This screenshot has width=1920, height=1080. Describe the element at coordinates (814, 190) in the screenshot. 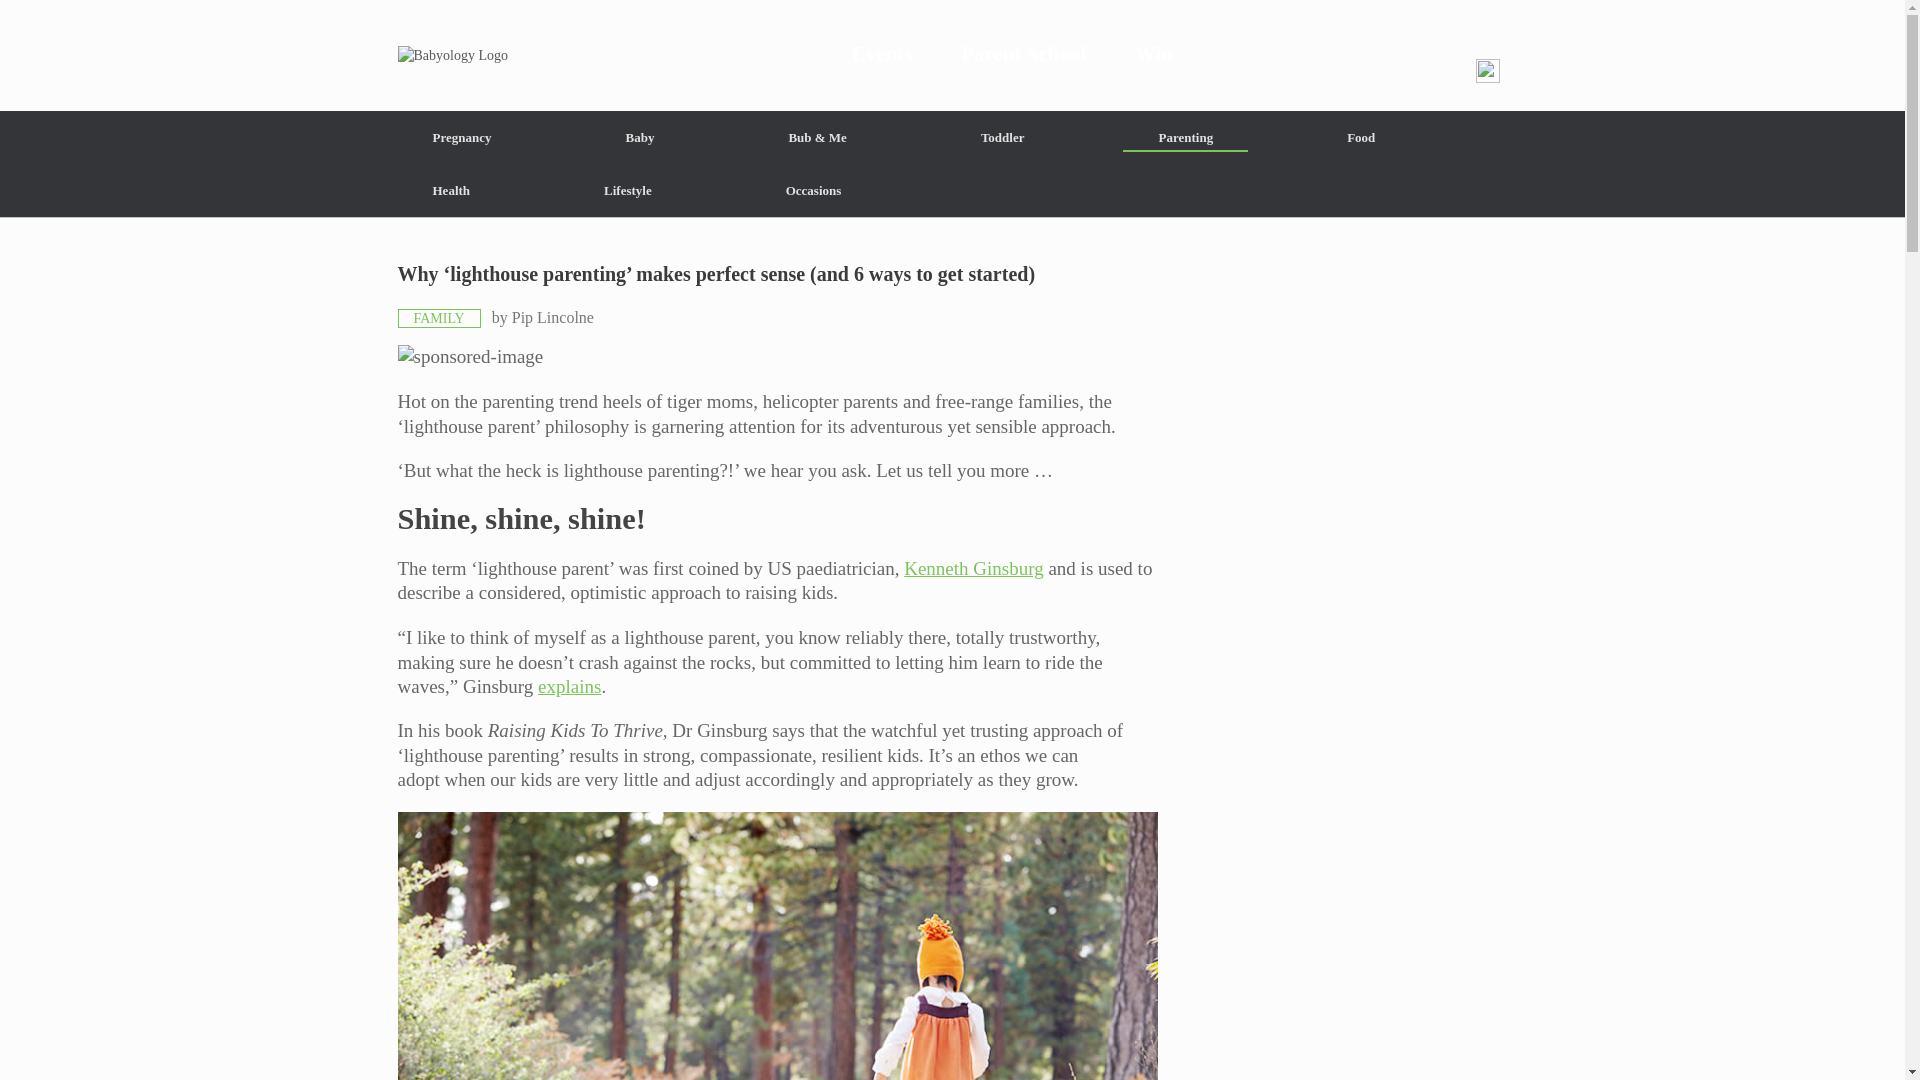

I see `Occasions` at that location.